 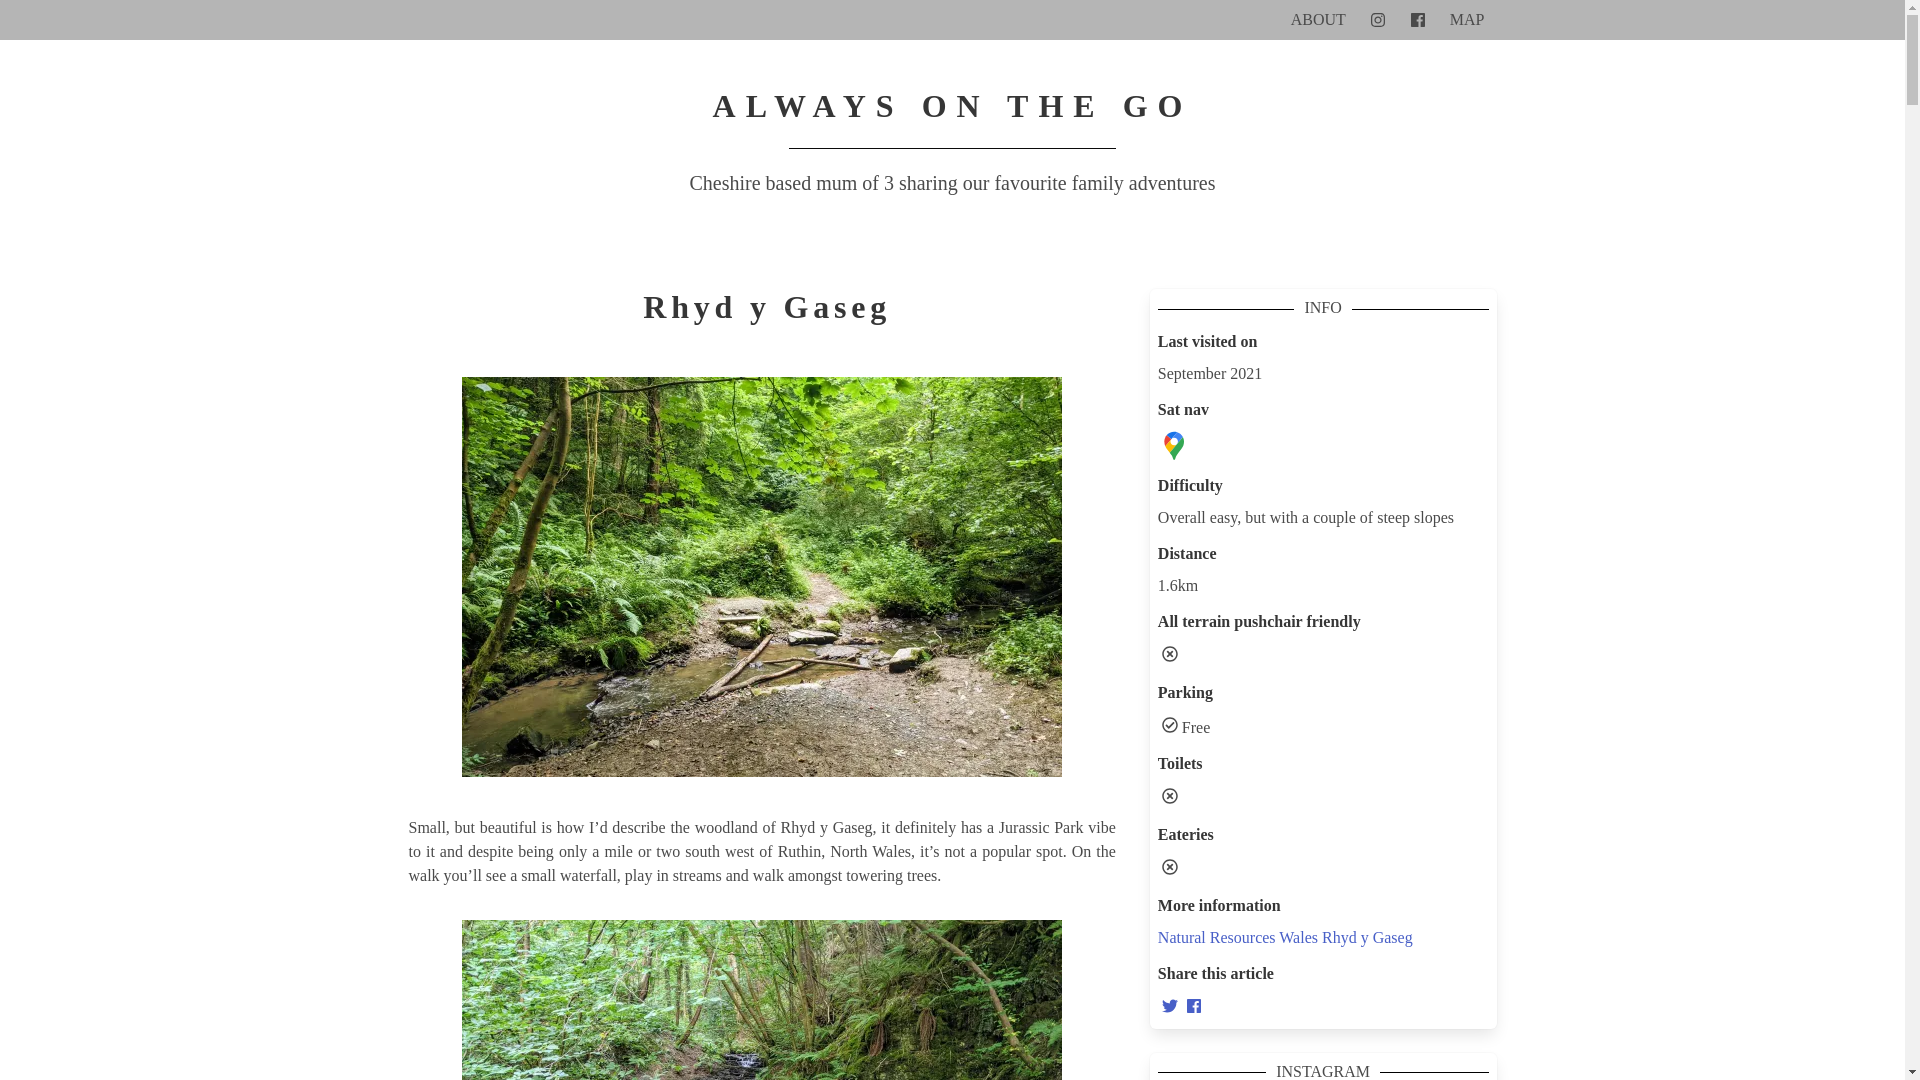 I want to click on MAP, so click(x=1468, y=20).